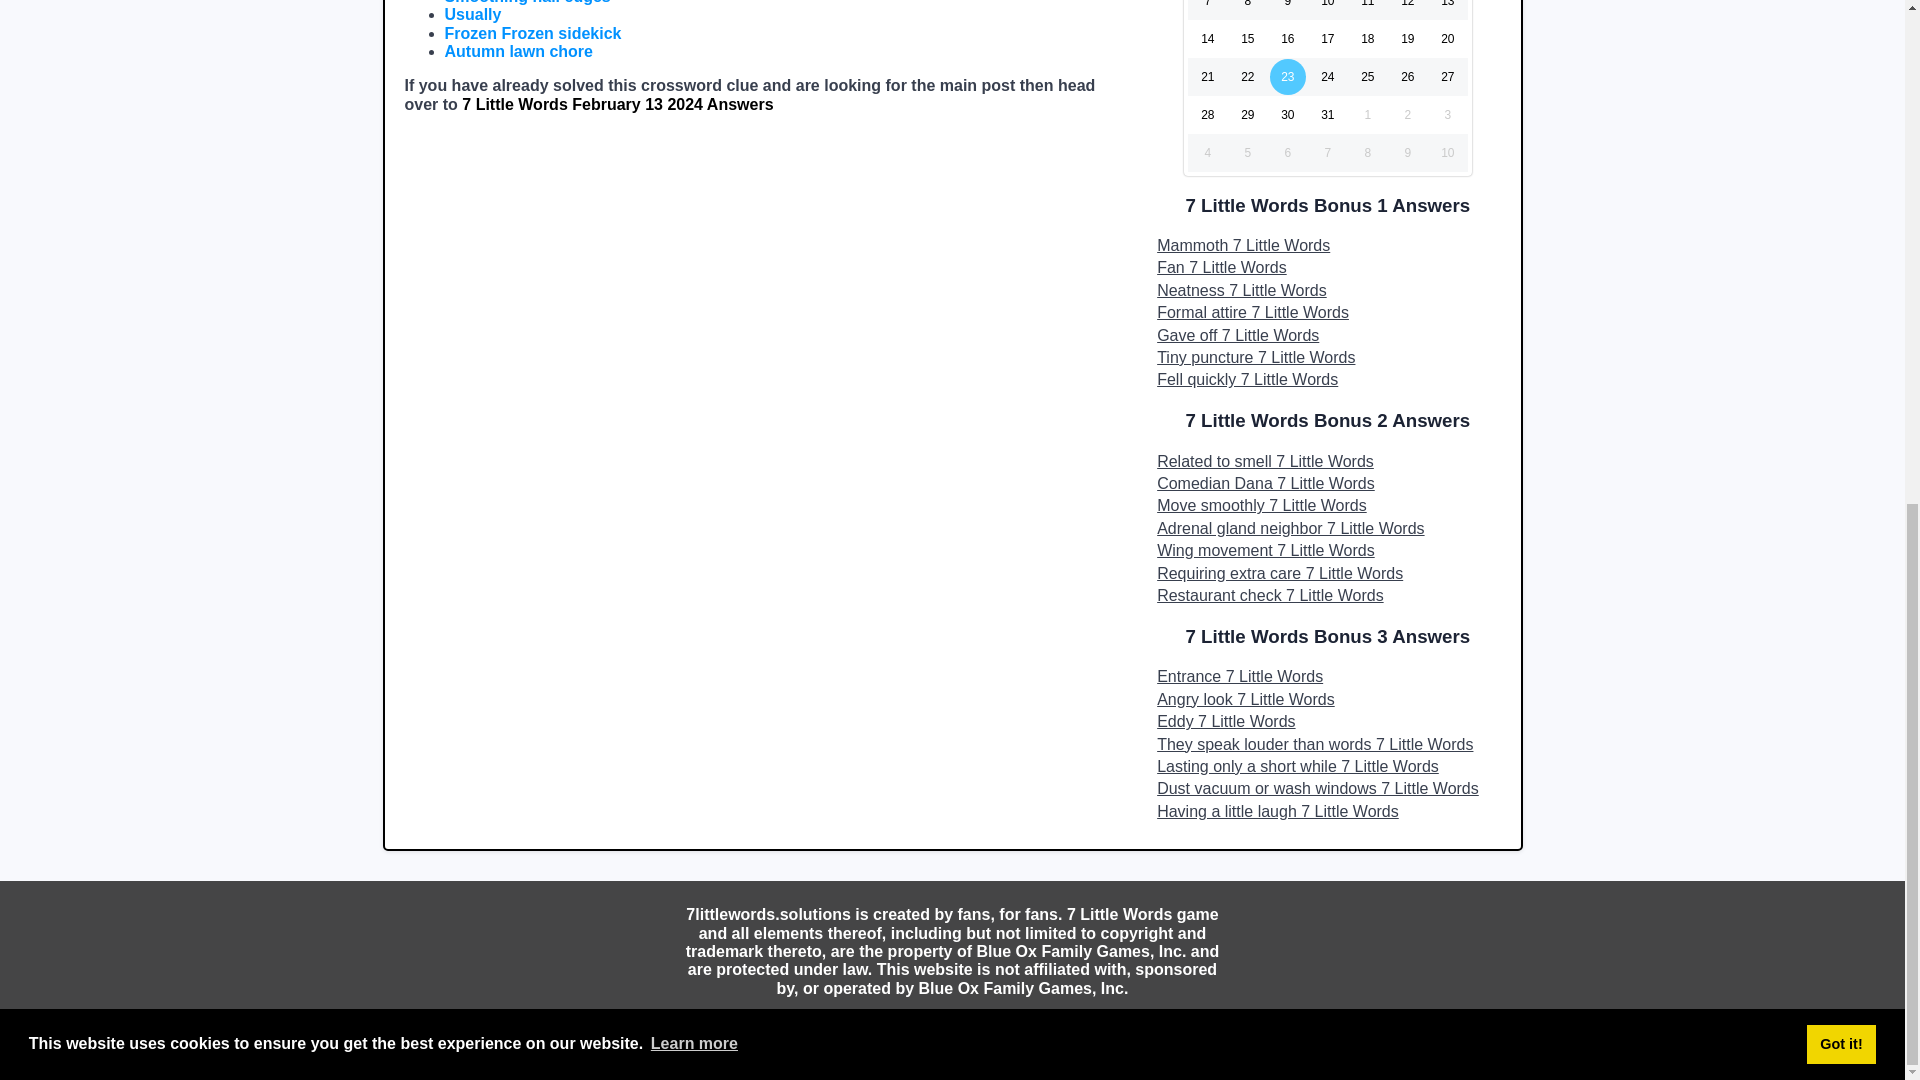 The image size is (1920, 1080). What do you see at coordinates (1327, 722) in the screenshot?
I see `Eddy 7 Little Words` at bounding box center [1327, 722].